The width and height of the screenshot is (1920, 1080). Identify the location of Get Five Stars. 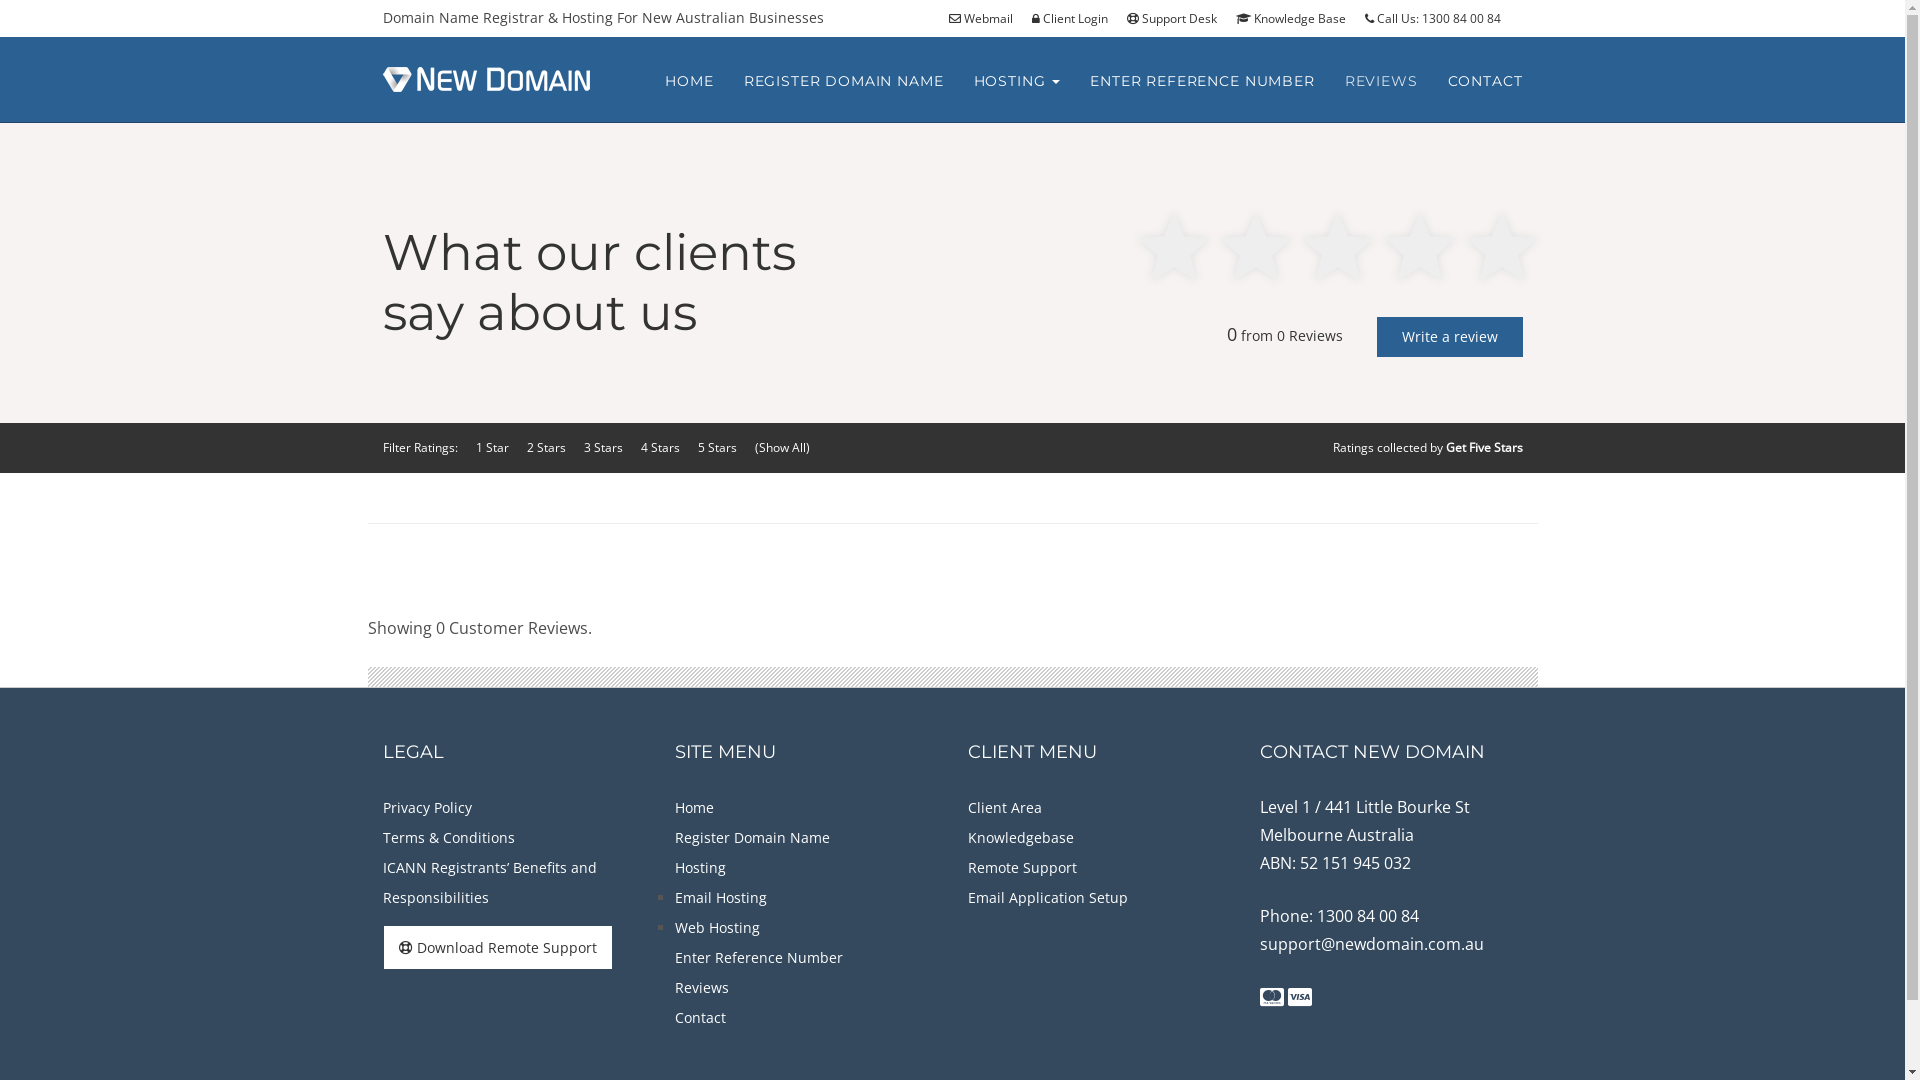
(1484, 448).